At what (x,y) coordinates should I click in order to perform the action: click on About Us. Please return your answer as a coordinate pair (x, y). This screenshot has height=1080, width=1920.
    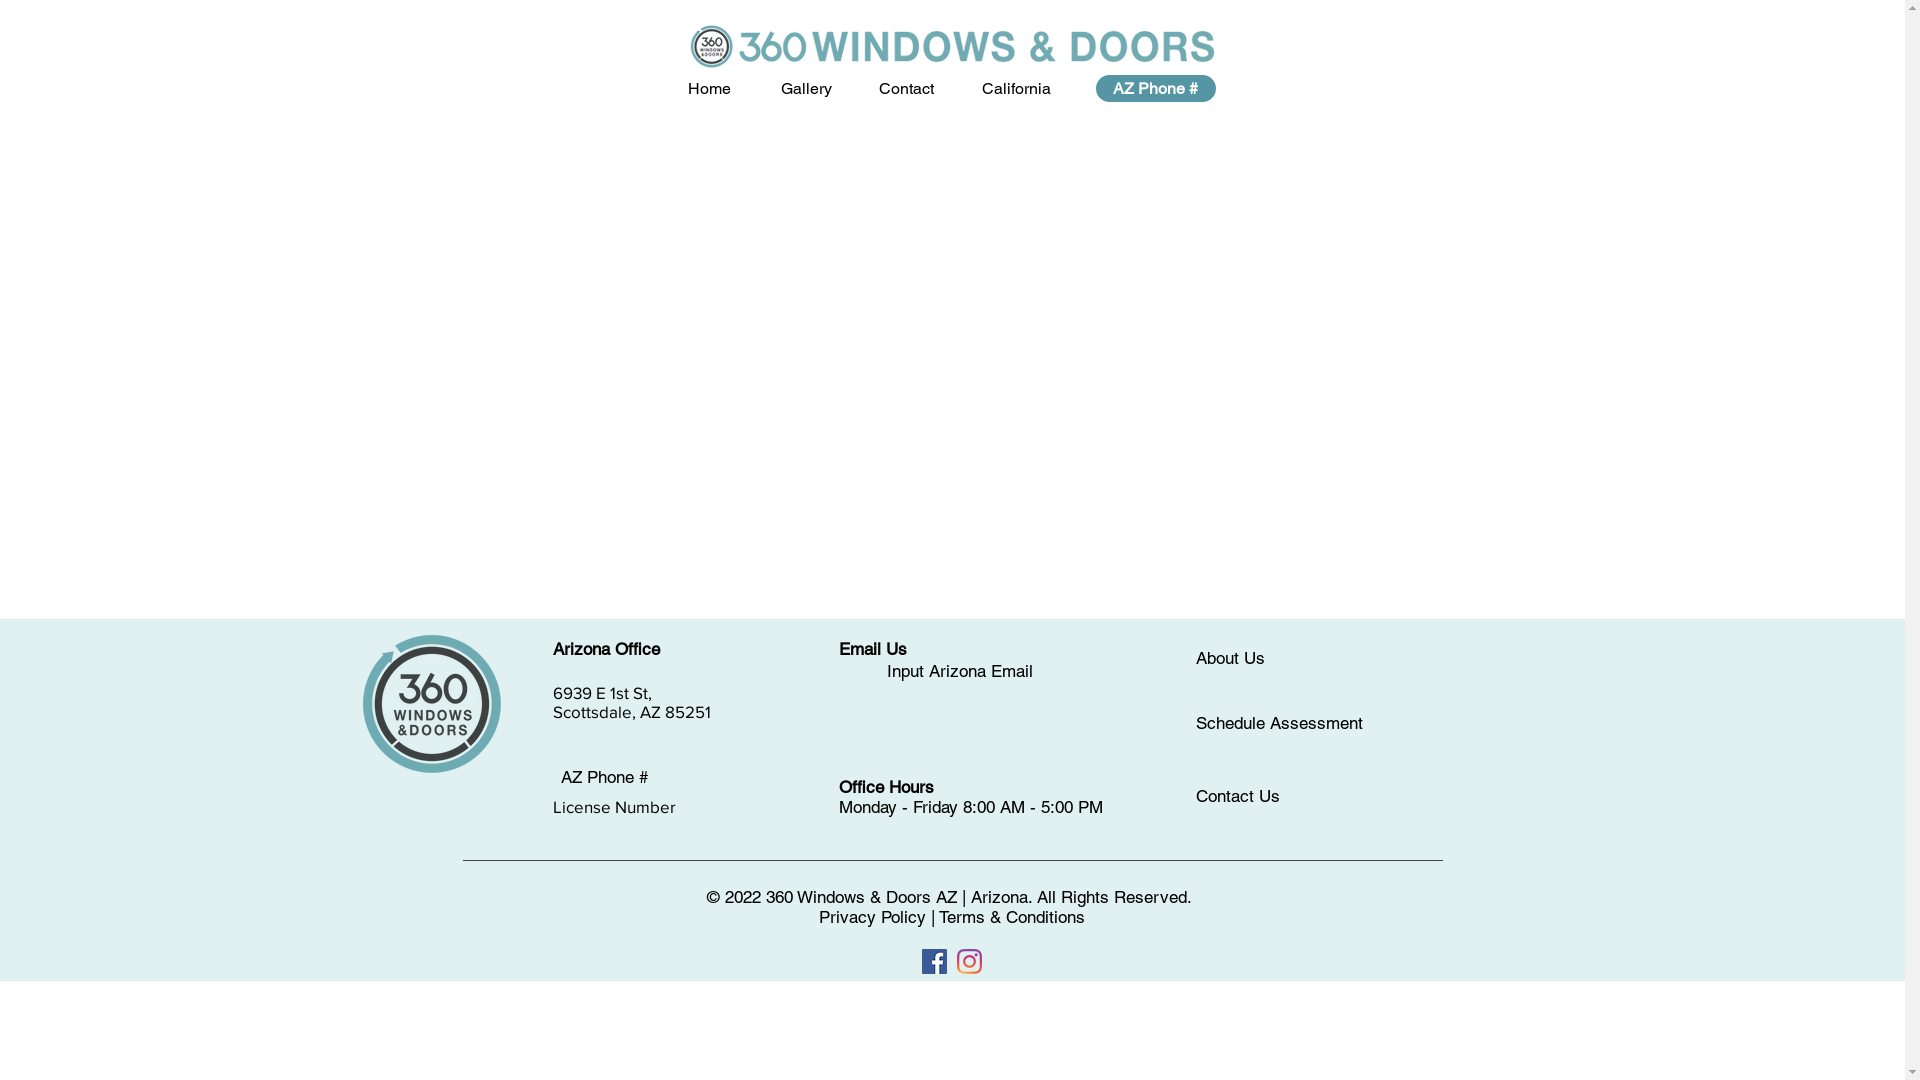
    Looking at the image, I should click on (1231, 659).